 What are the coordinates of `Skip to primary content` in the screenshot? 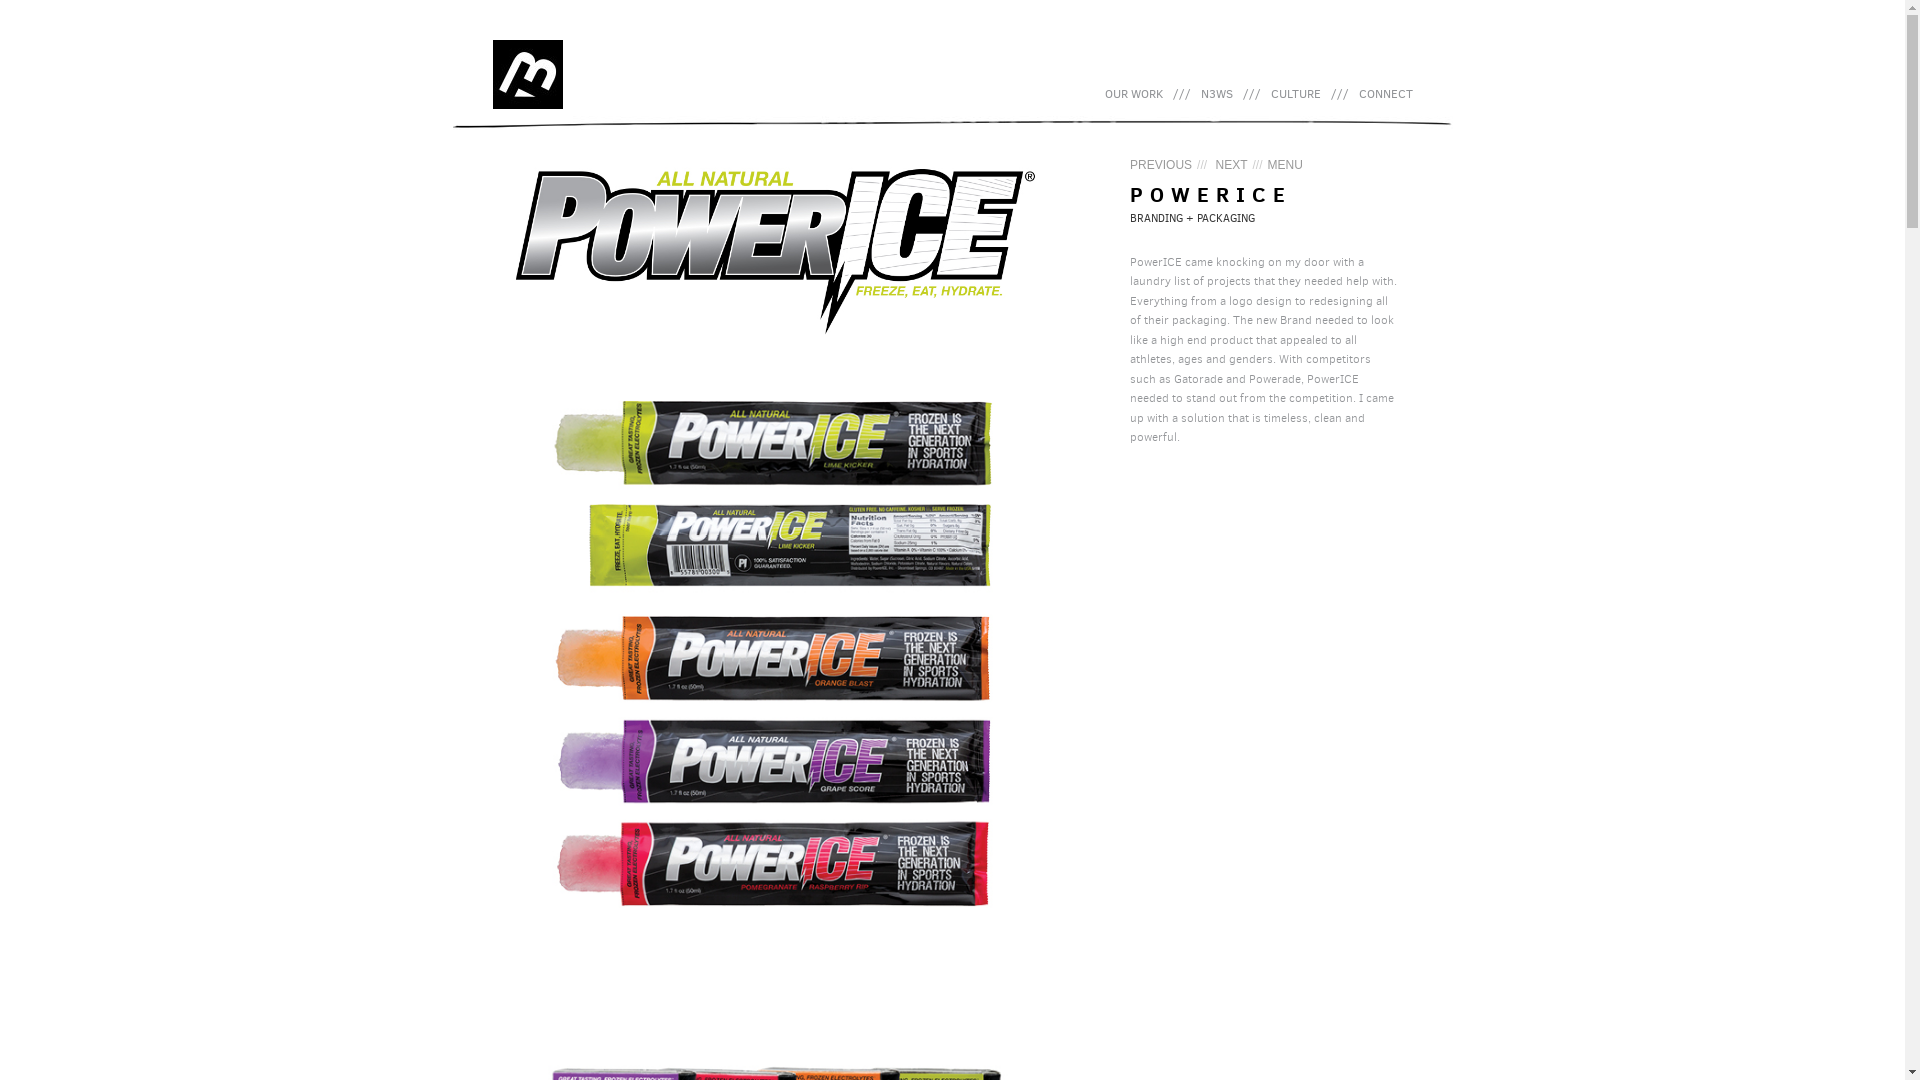 It's located at (1178, 95).